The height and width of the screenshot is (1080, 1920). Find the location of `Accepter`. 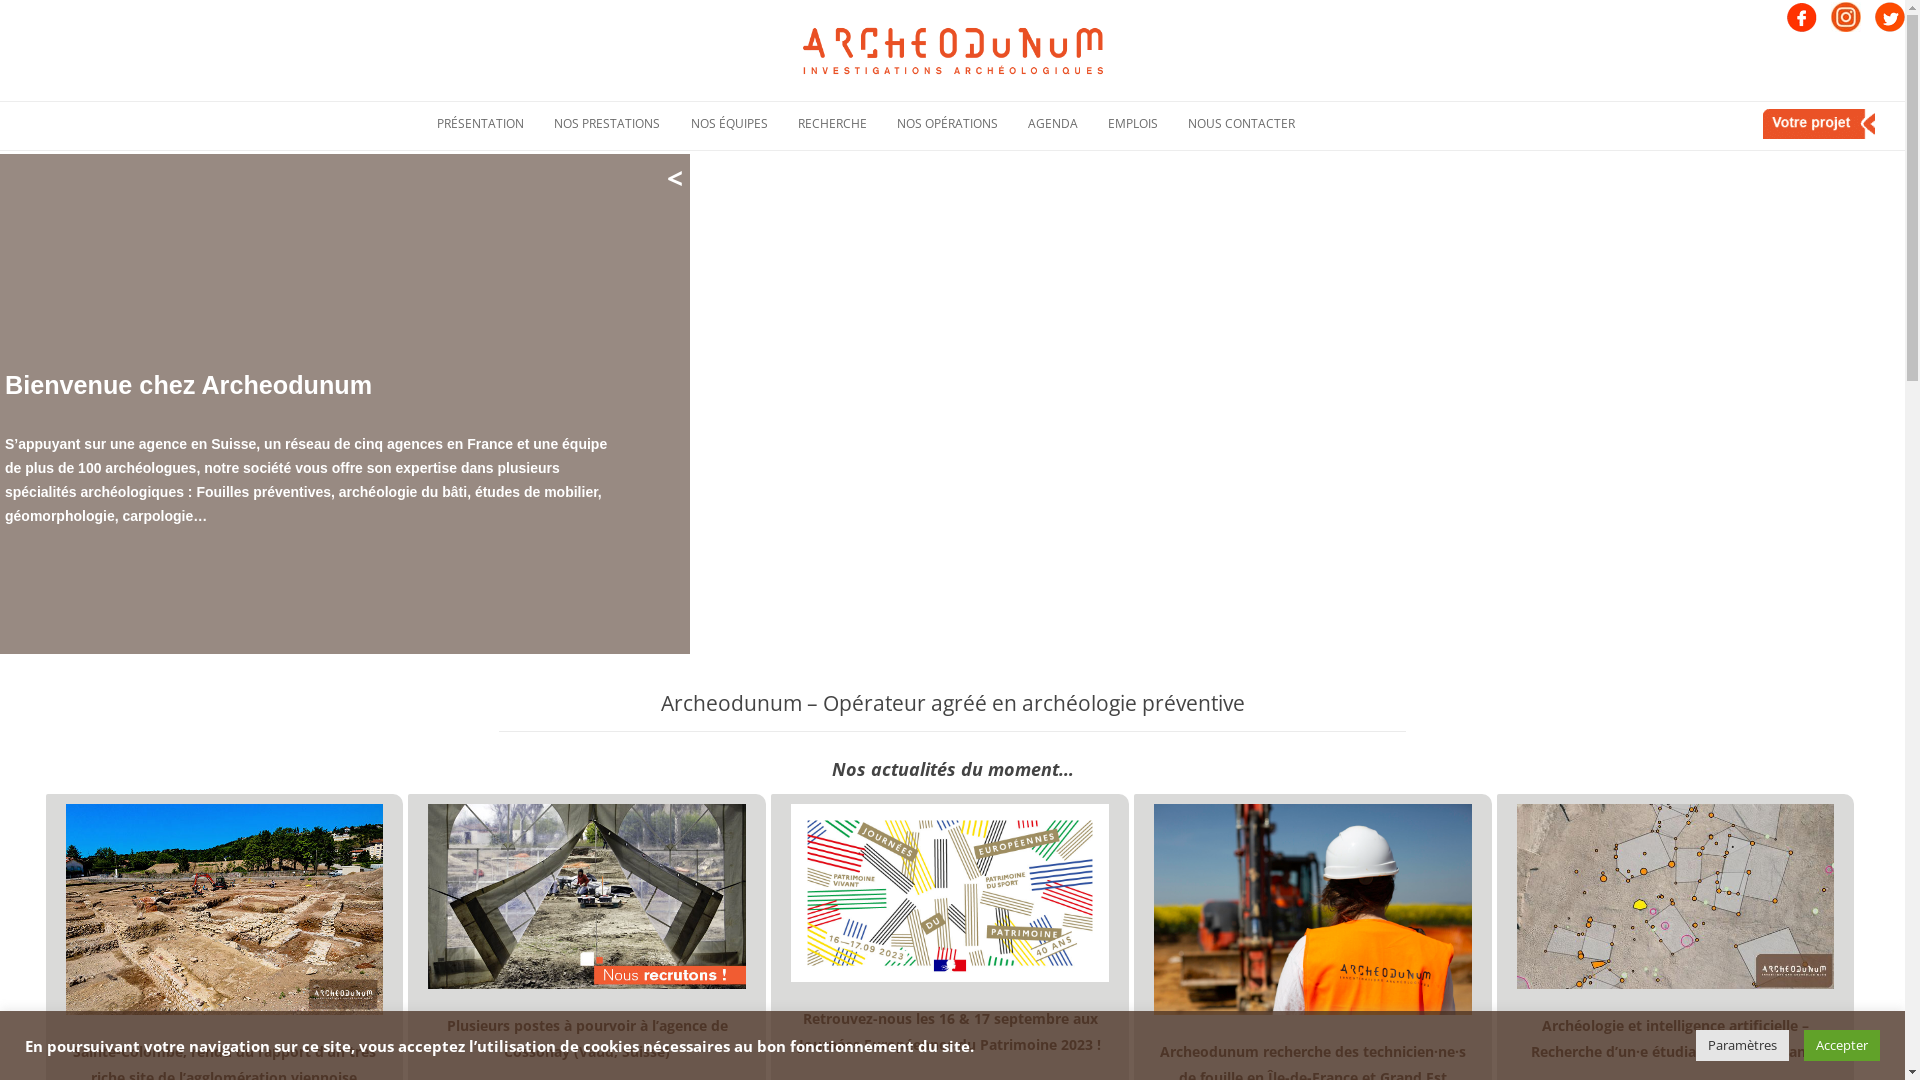

Accepter is located at coordinates (1842, 1046).